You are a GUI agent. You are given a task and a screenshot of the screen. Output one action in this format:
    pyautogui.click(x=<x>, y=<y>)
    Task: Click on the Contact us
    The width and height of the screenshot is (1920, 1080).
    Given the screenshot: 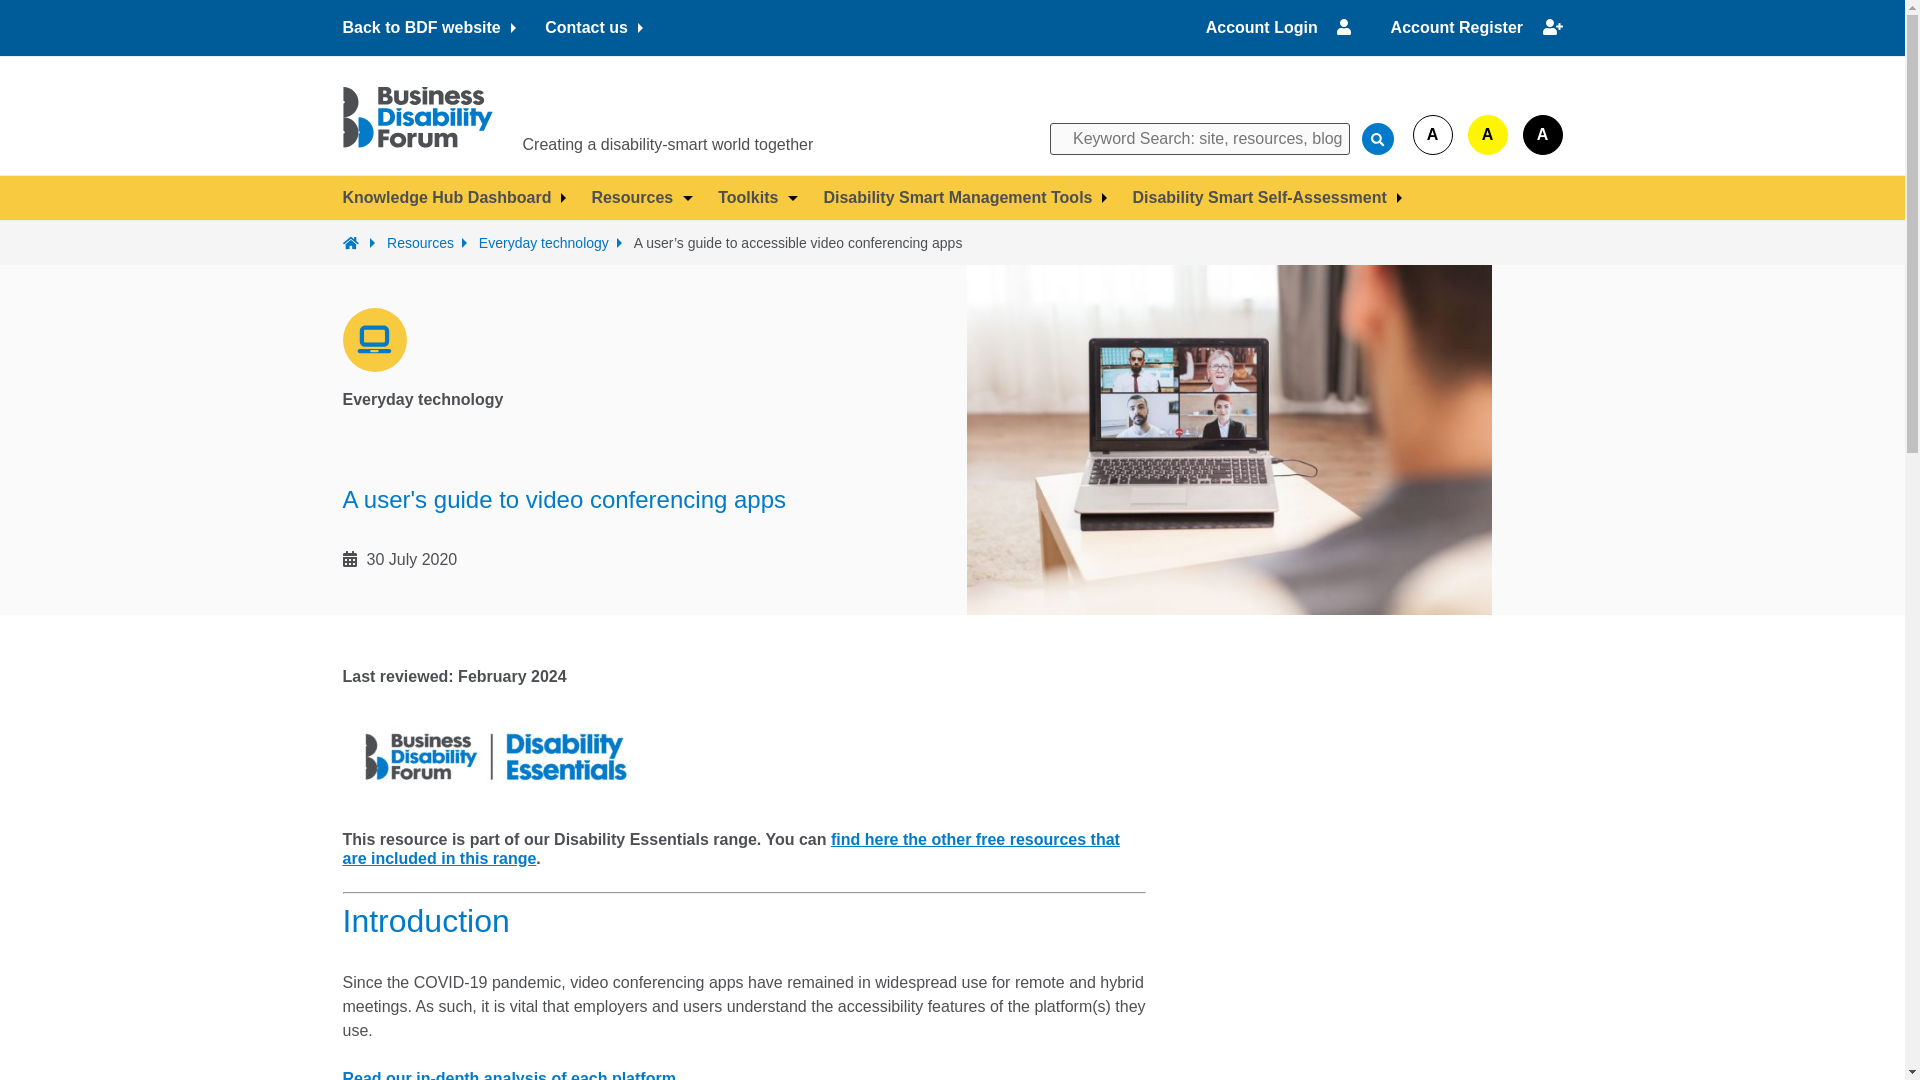 What is the action you would take?
    pyautogui.click(x=594, y=28)
    